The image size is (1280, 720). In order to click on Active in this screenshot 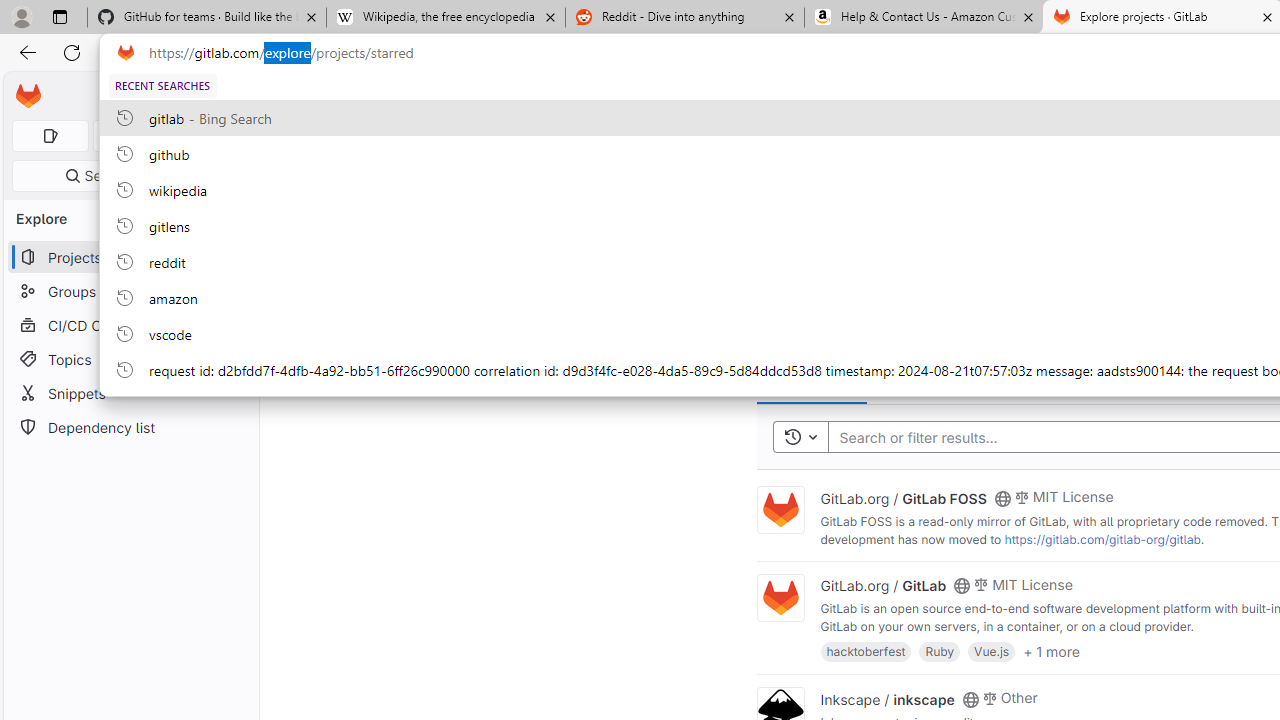, I will do `click(982, 380)`.